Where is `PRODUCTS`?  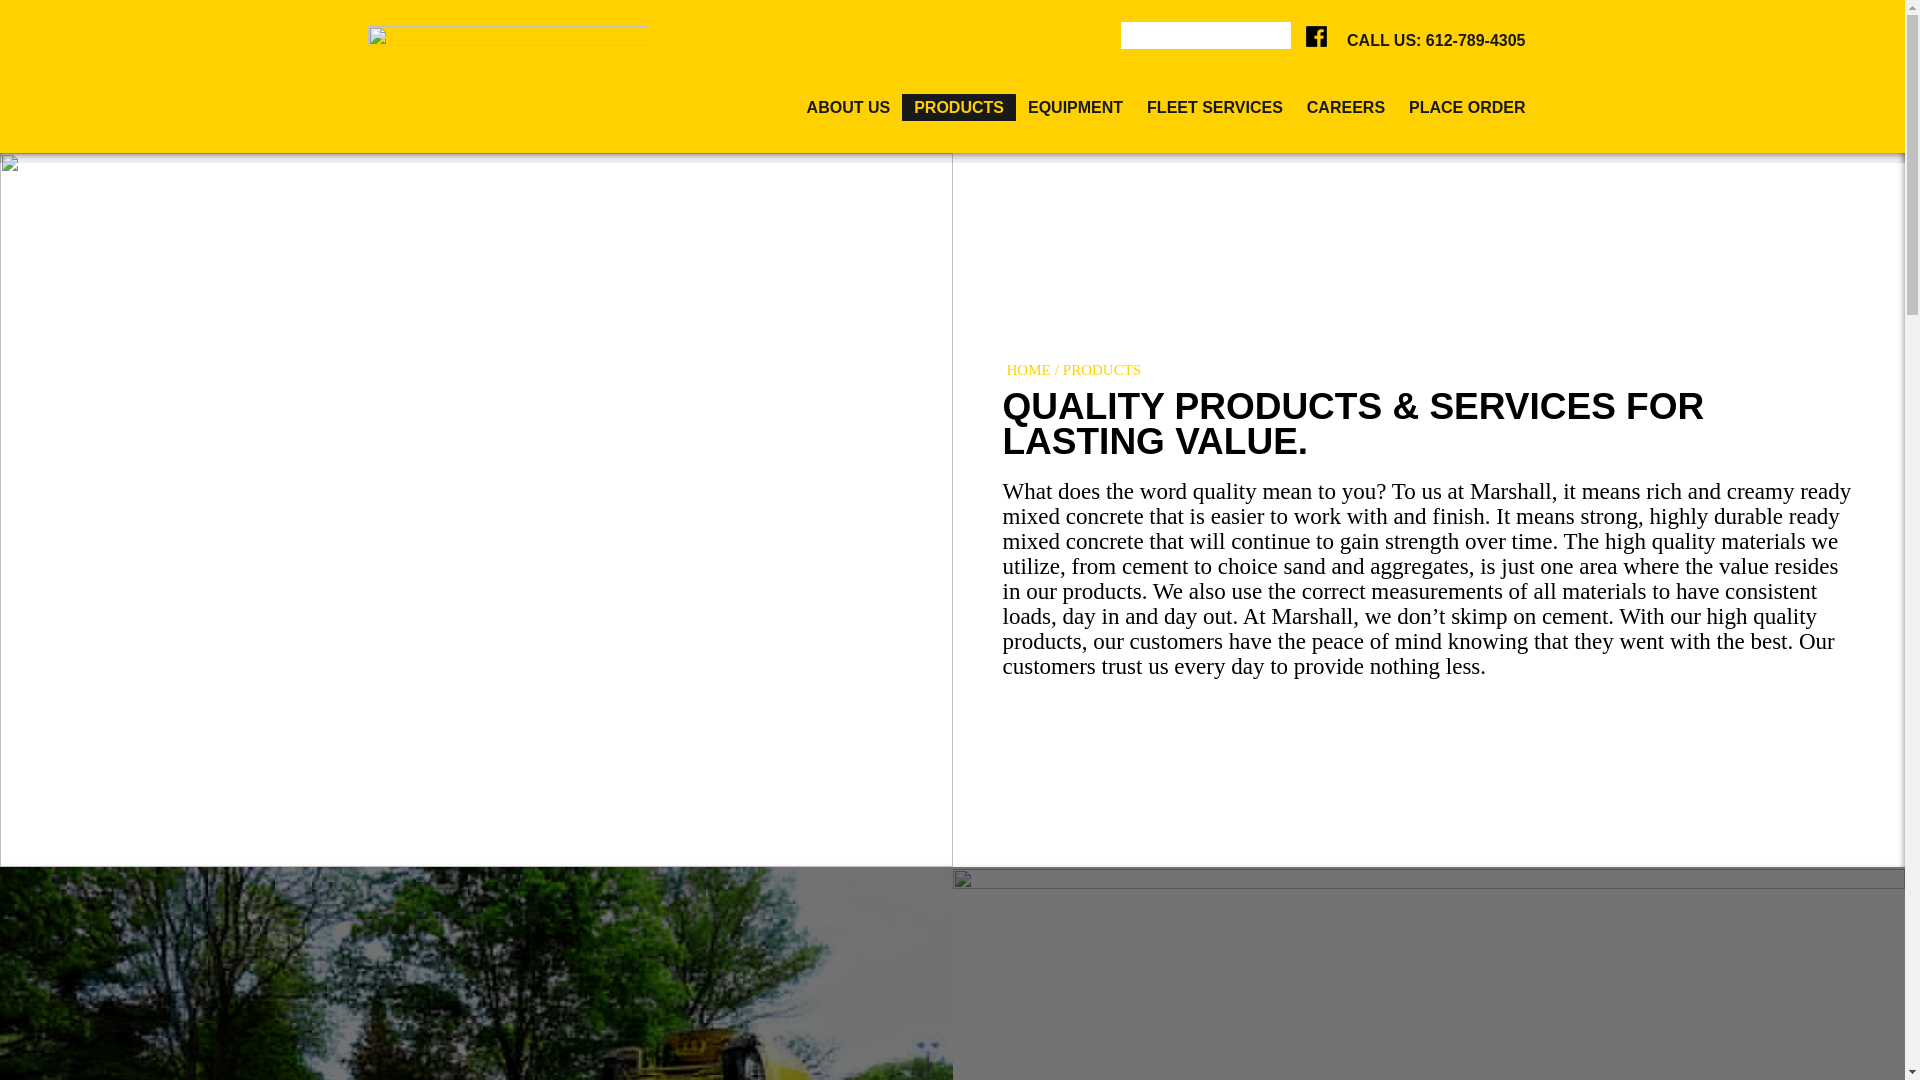 PRODUCTS is located at coordinates (958, 106).